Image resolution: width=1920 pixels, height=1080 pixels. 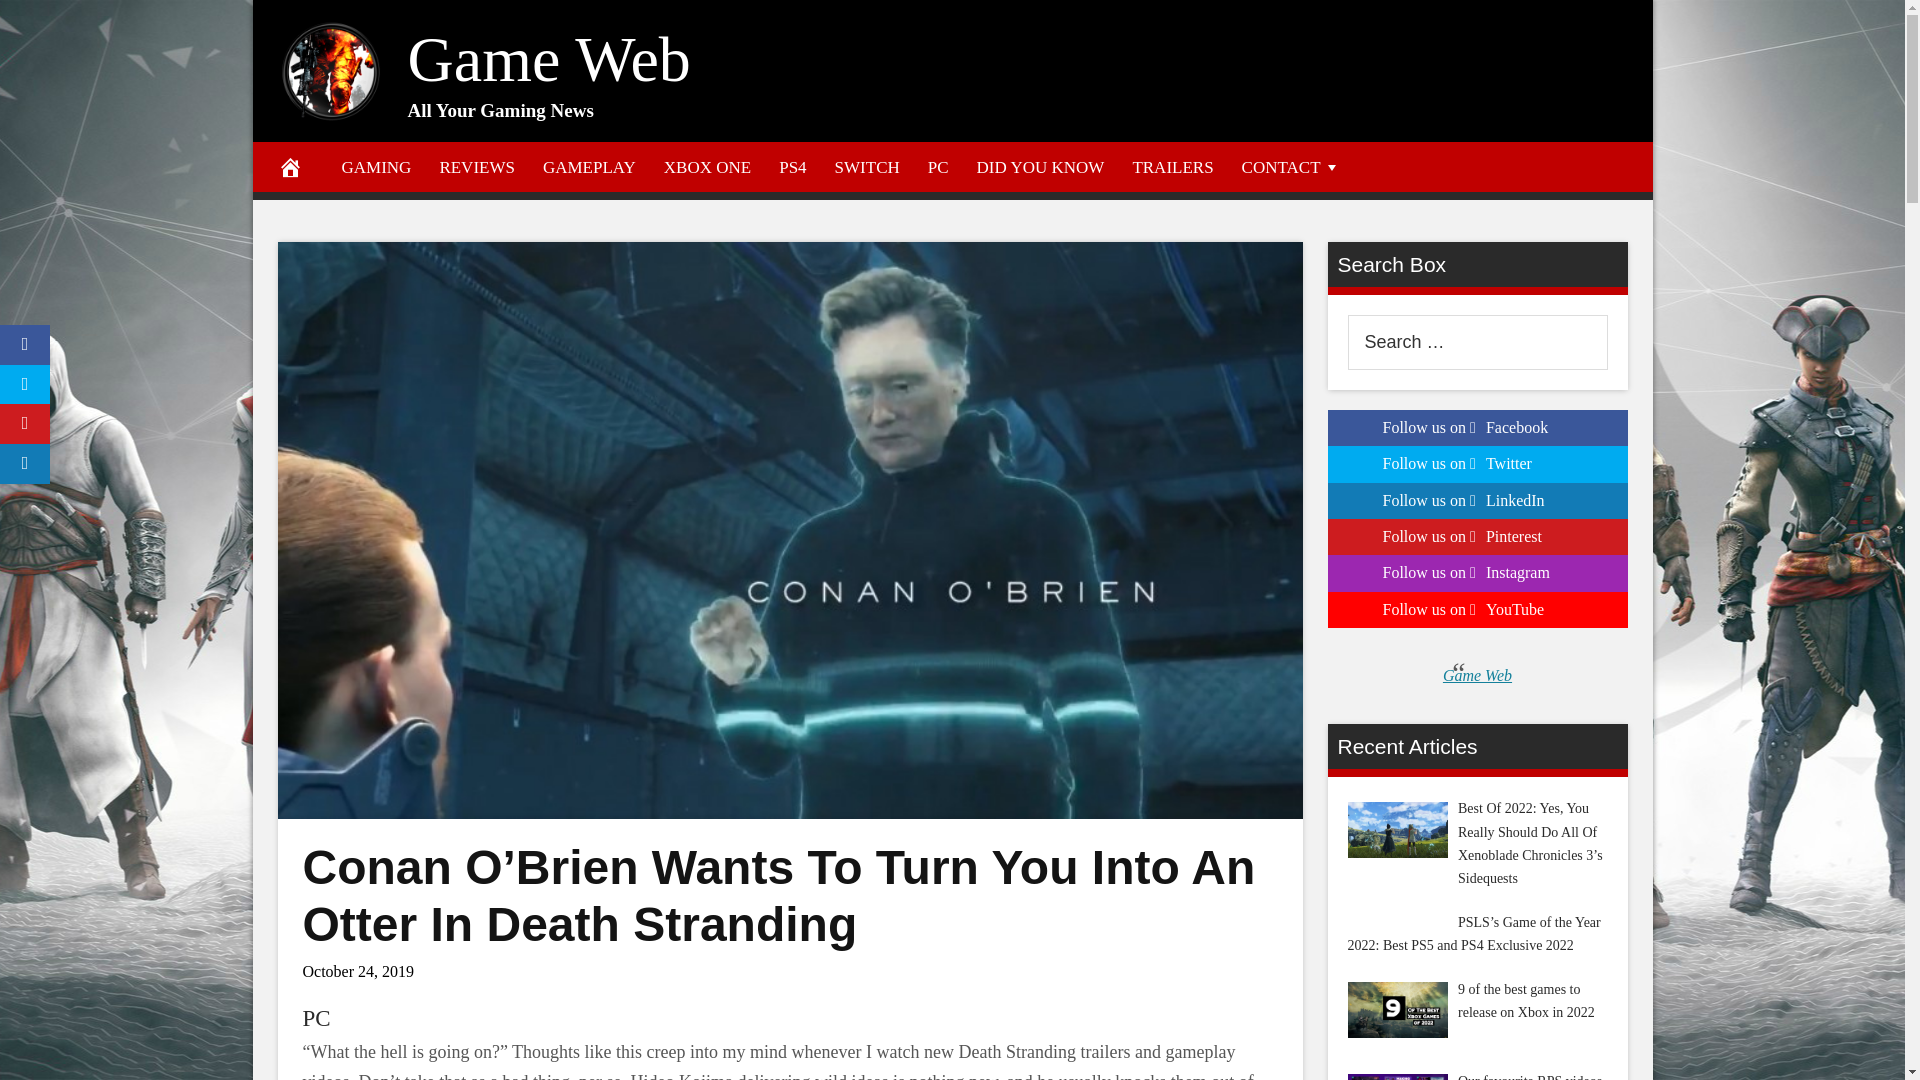 What do you see at coordinates (316, 1018) in the screenshot?
I see `PC` at bounding box center [316, 1018].